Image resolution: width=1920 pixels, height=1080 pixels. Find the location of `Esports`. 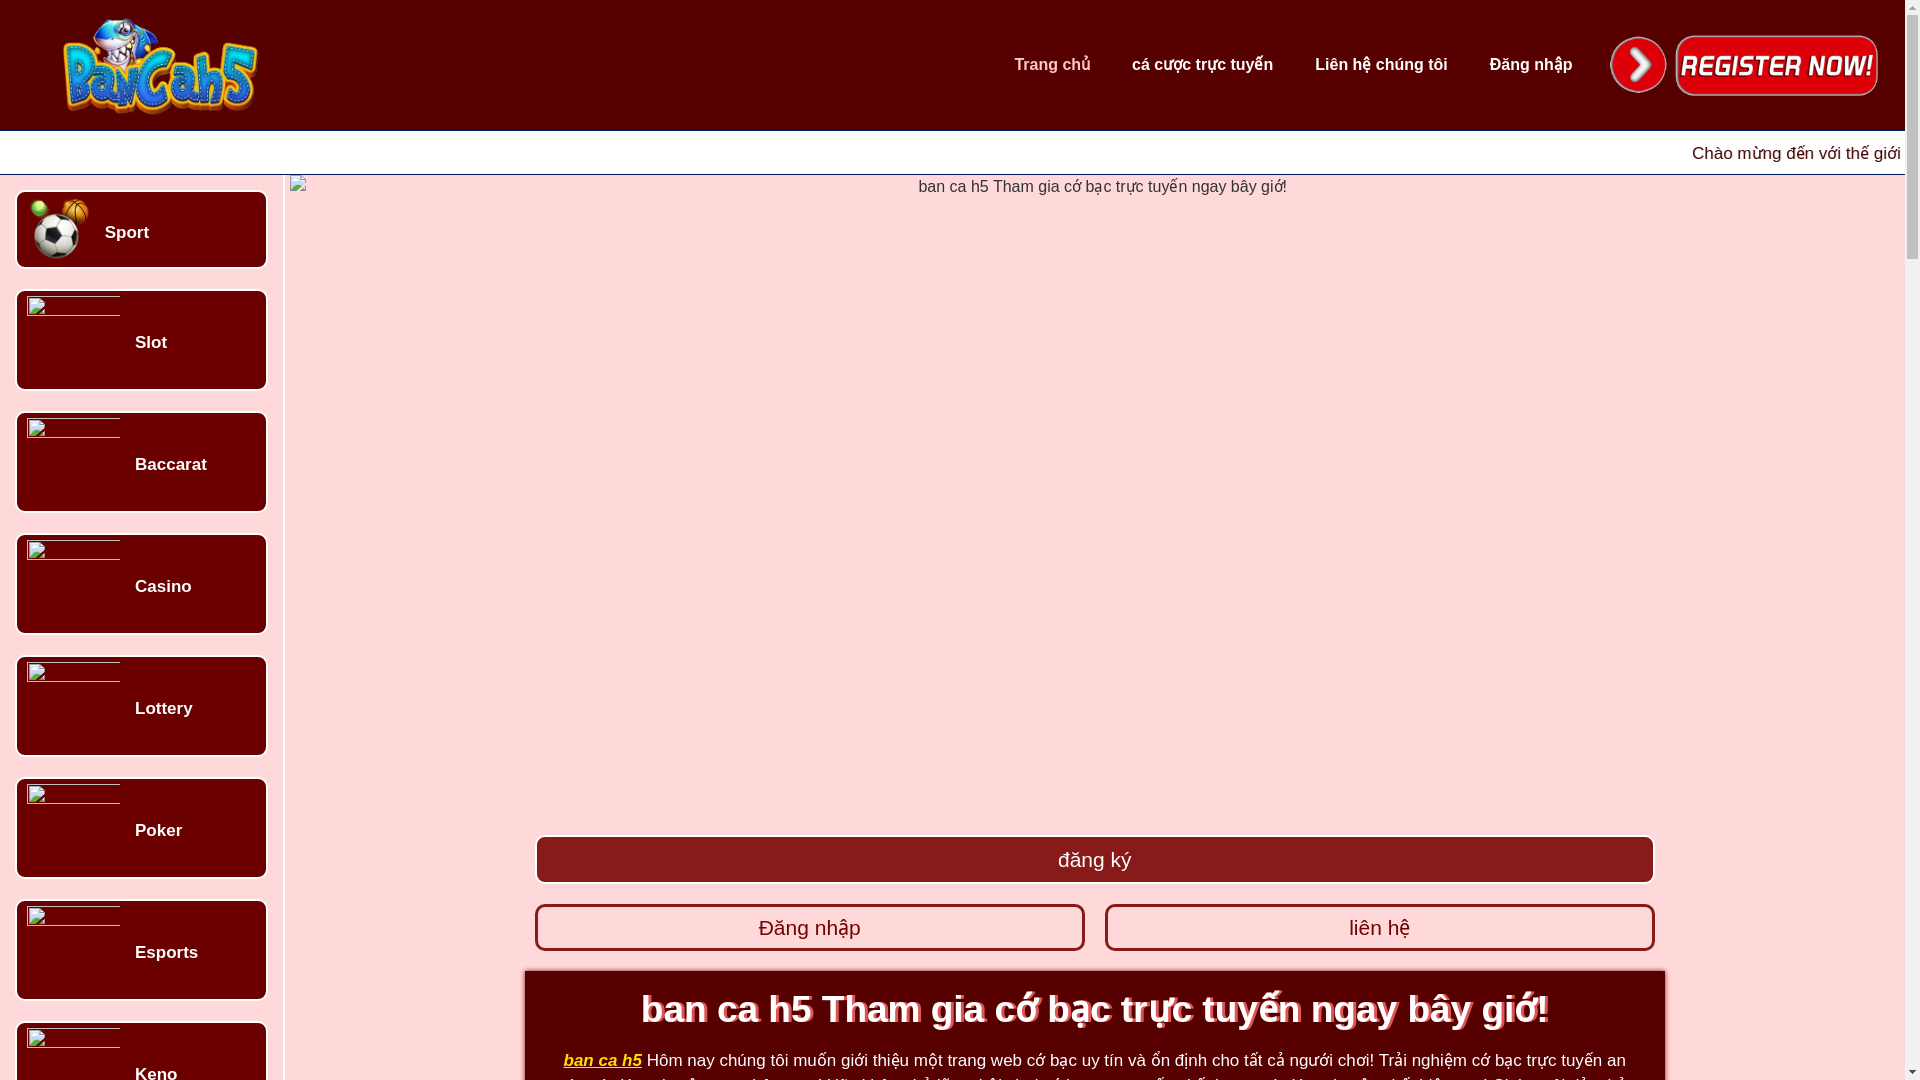

Esports is located at coordinates (166, 952).